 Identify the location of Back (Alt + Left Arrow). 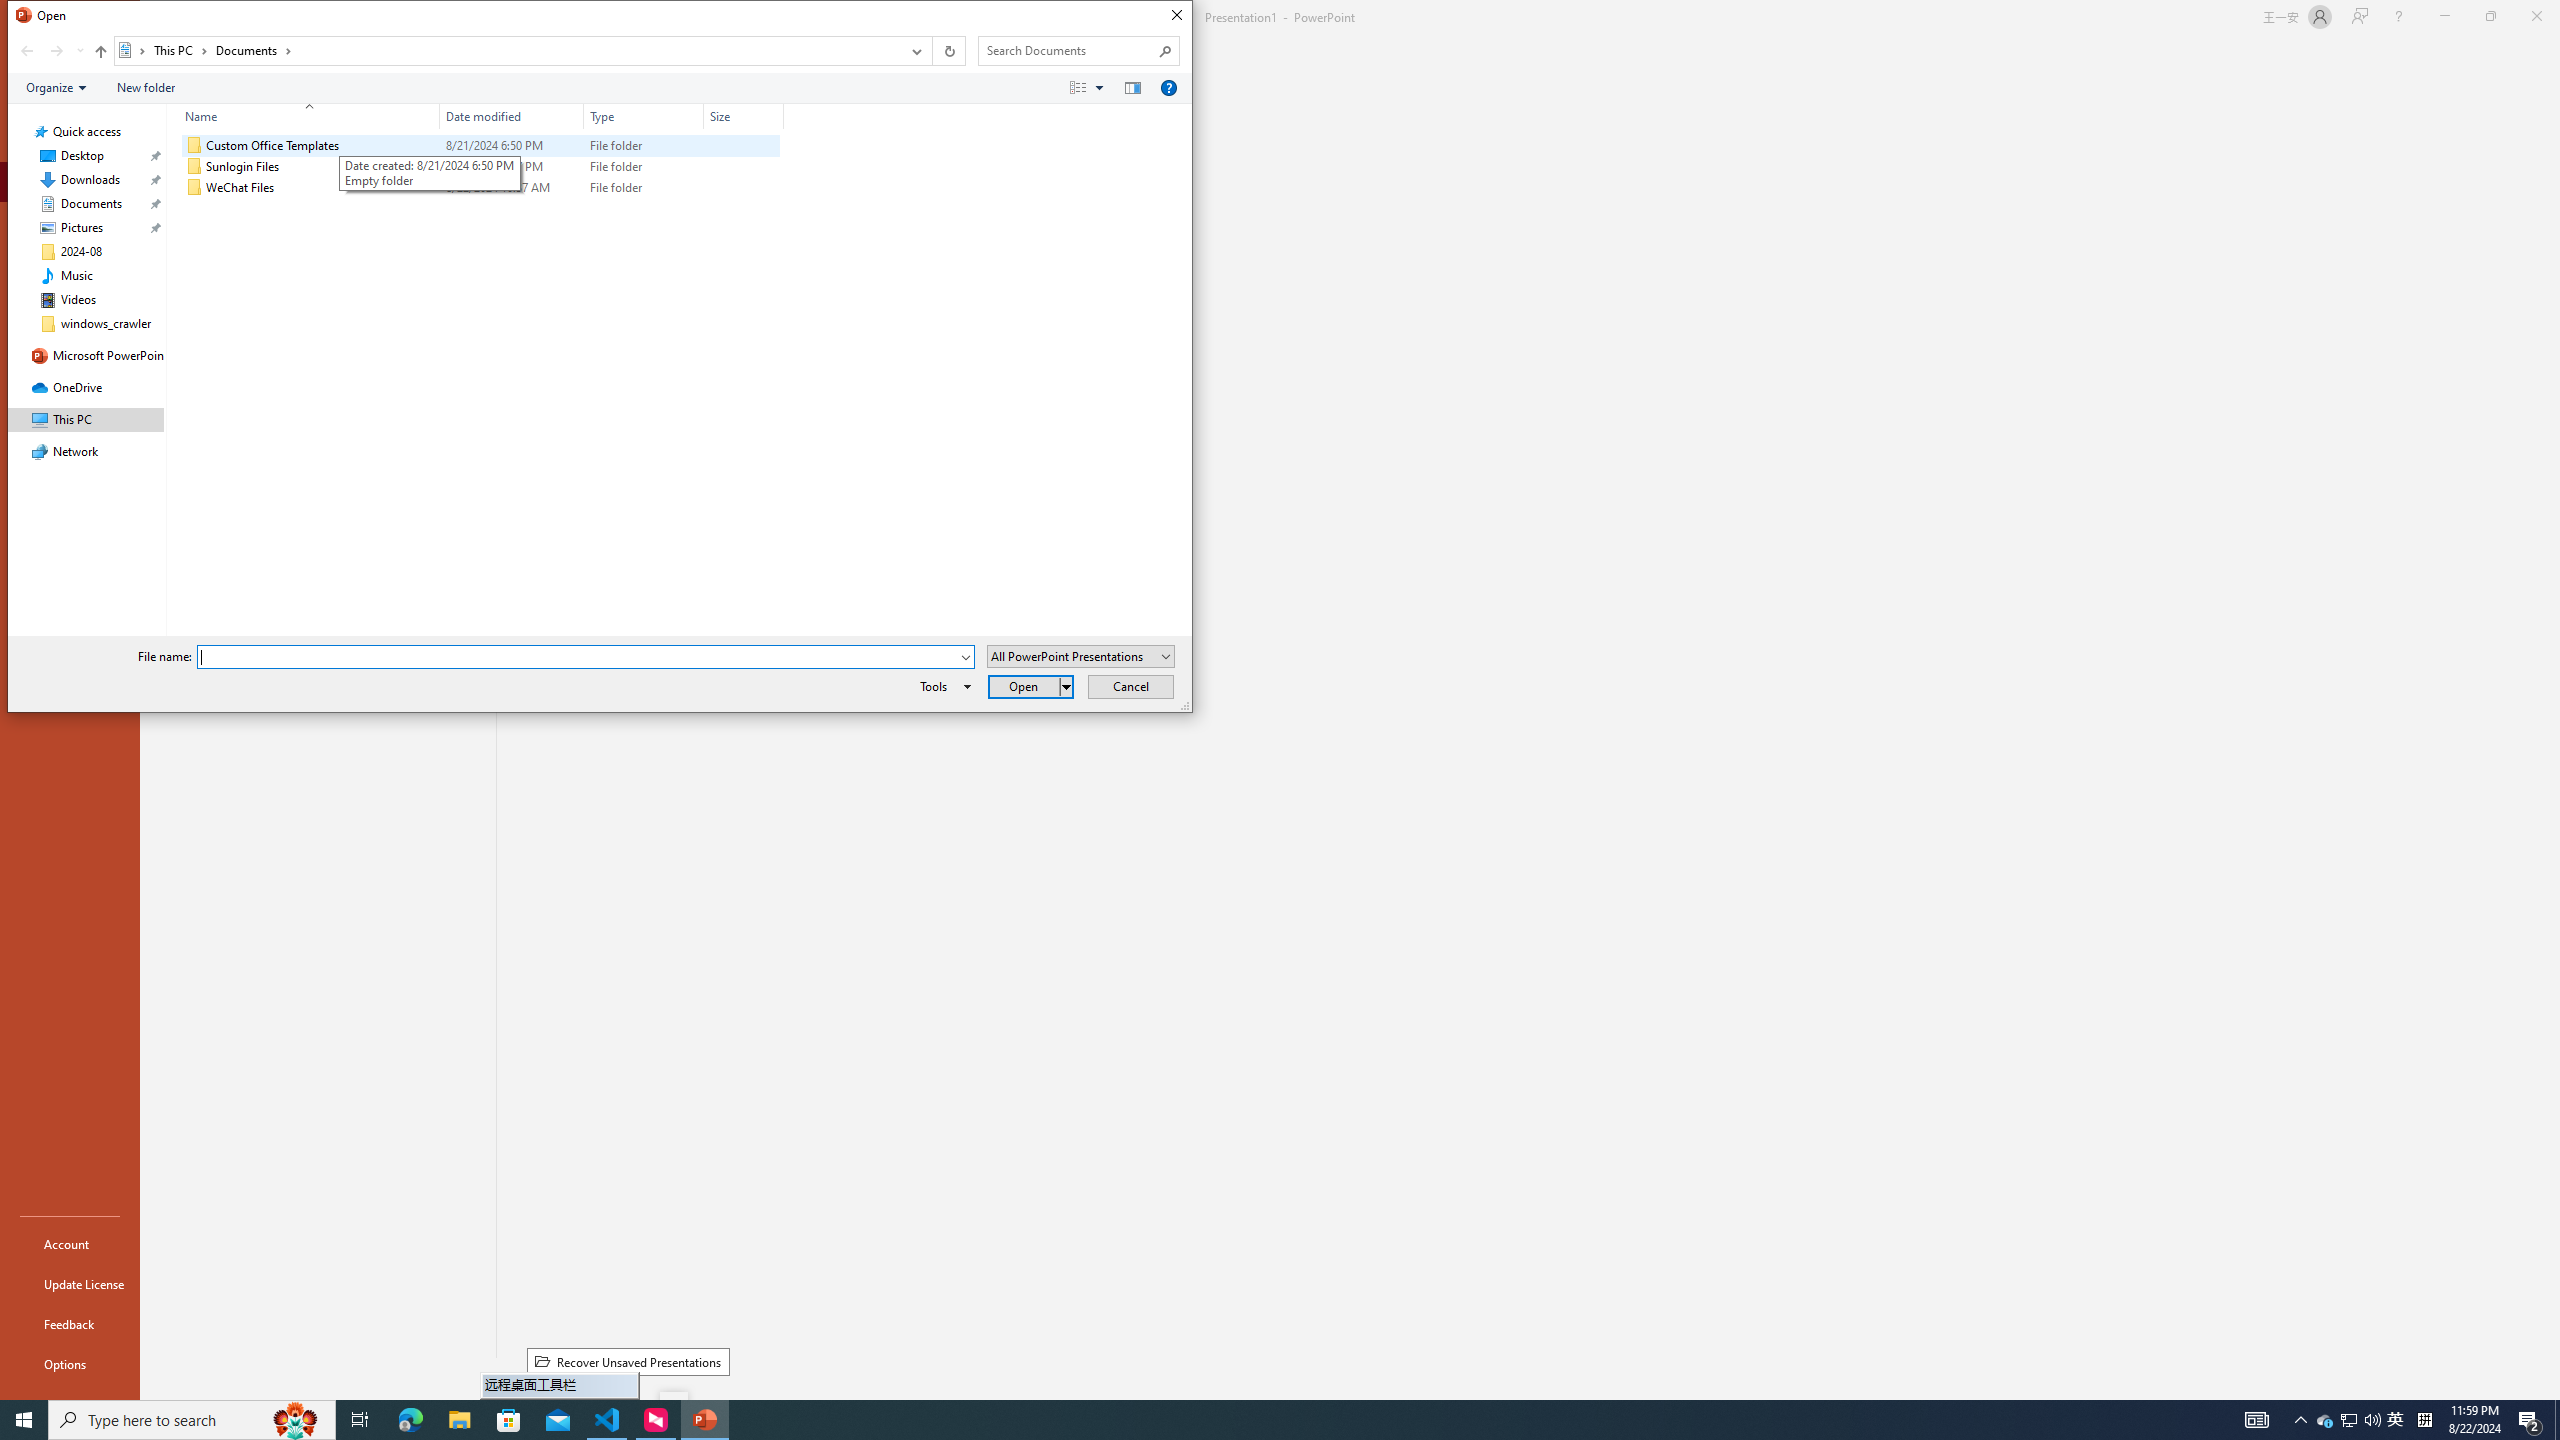
(26, 51).